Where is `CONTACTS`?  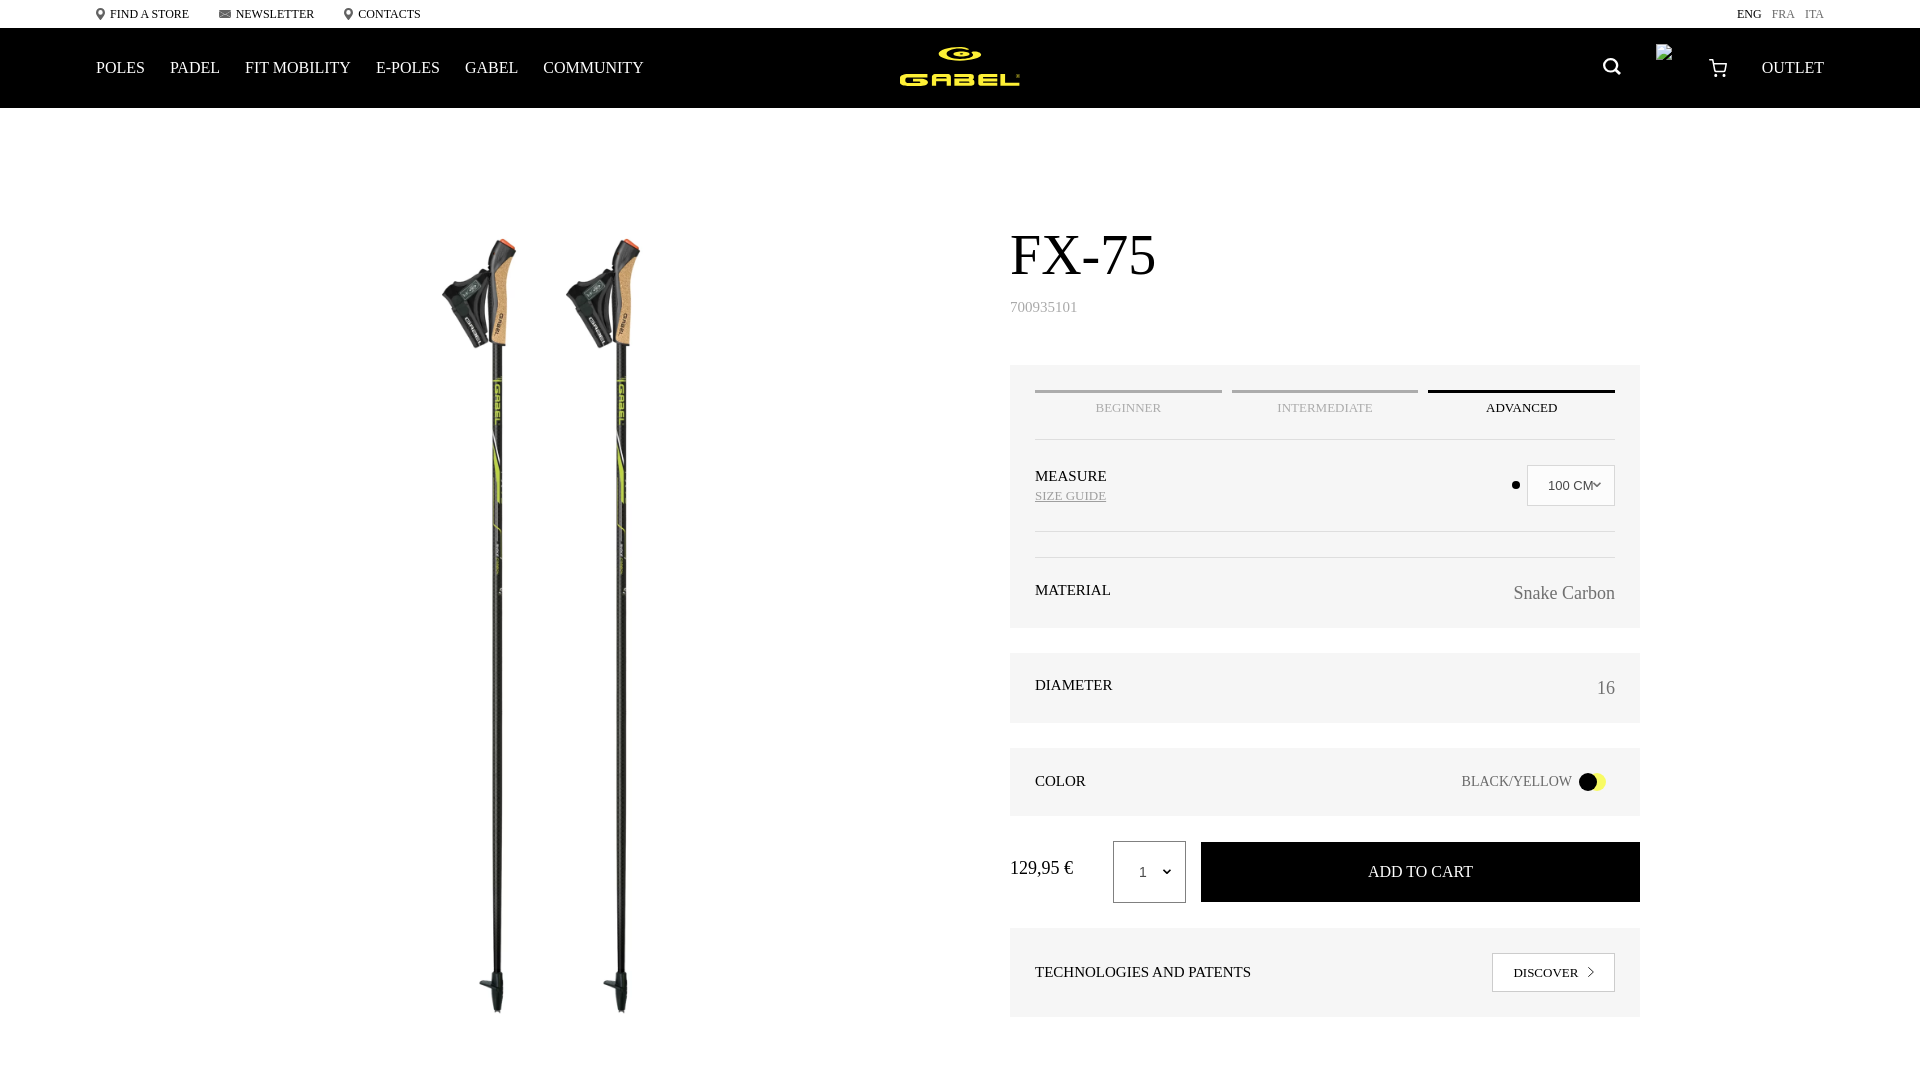 CONTACTS is located at coordinates (382, 14).